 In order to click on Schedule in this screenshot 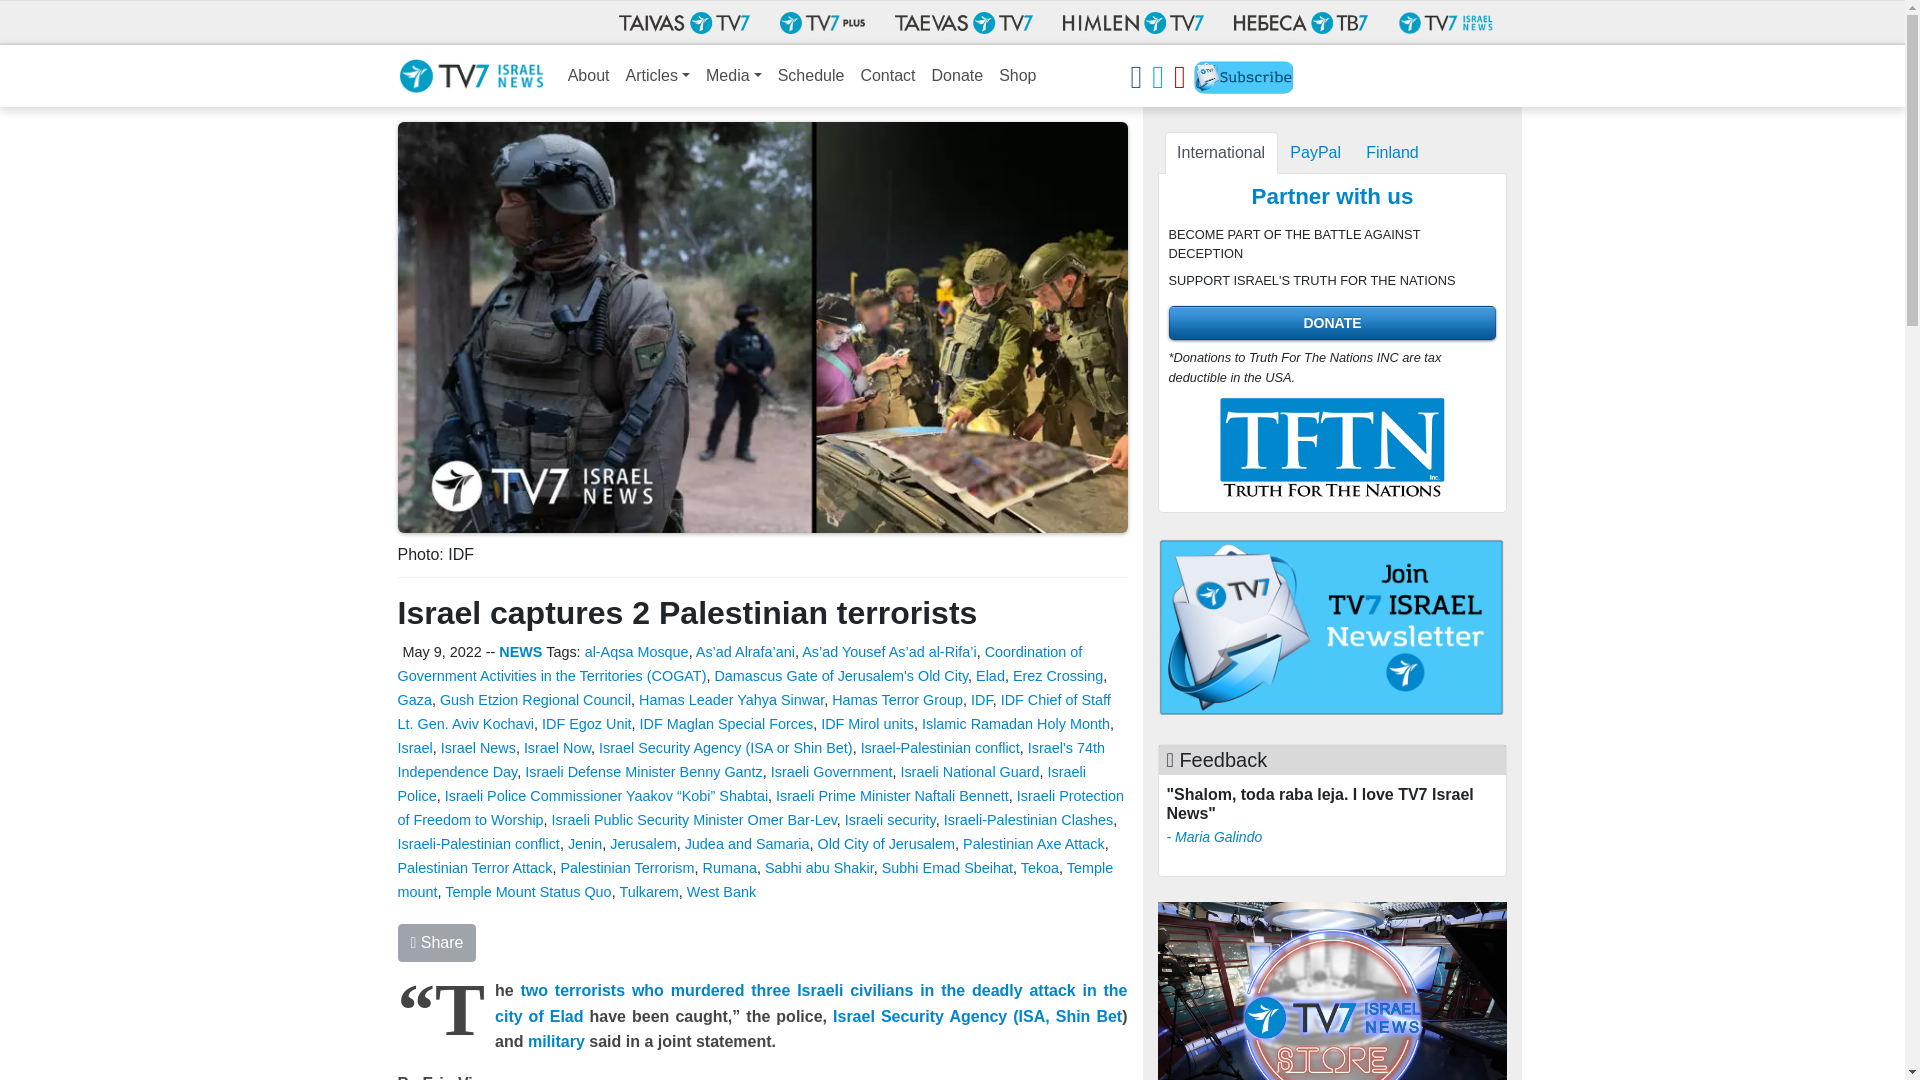, I will do `click(810, 76)`.